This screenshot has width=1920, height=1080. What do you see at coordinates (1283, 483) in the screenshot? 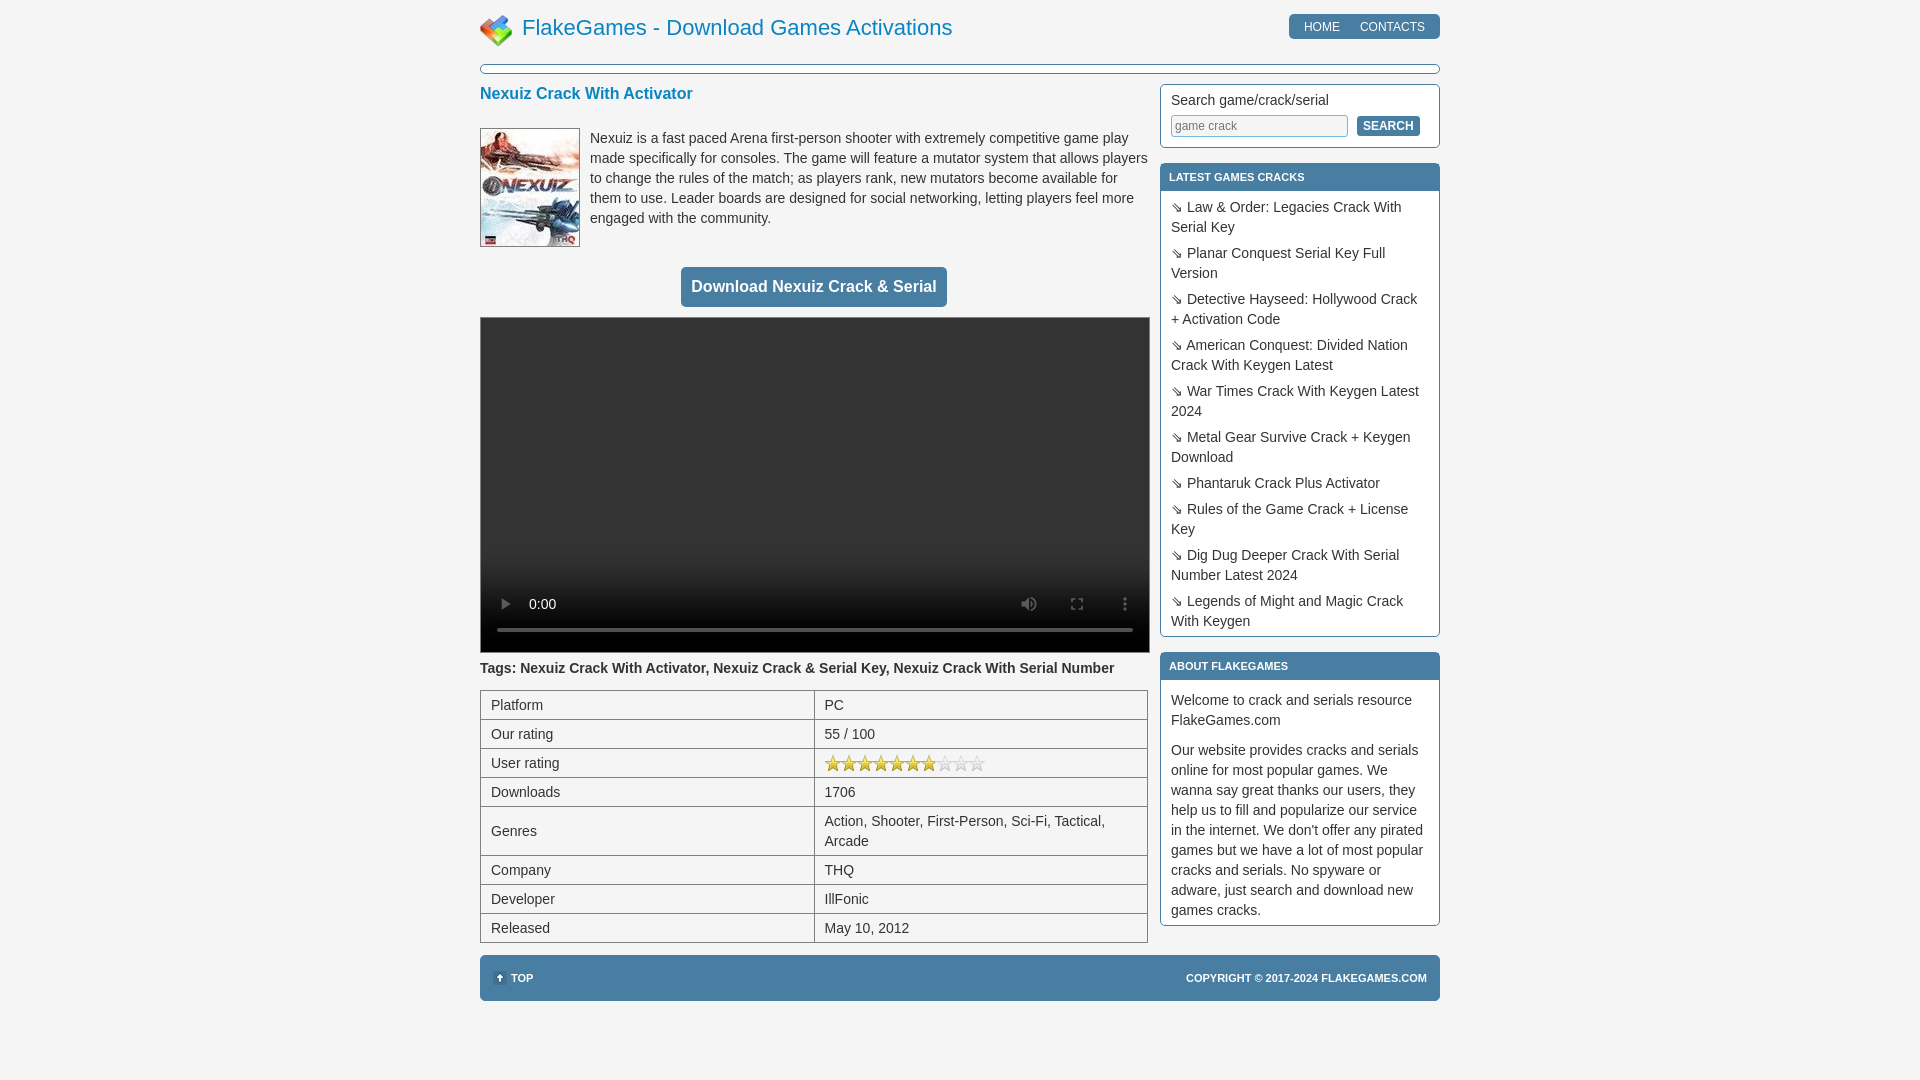
I see `Phantaruk Crack Plus Activator` at bounding box center [1283, 483].